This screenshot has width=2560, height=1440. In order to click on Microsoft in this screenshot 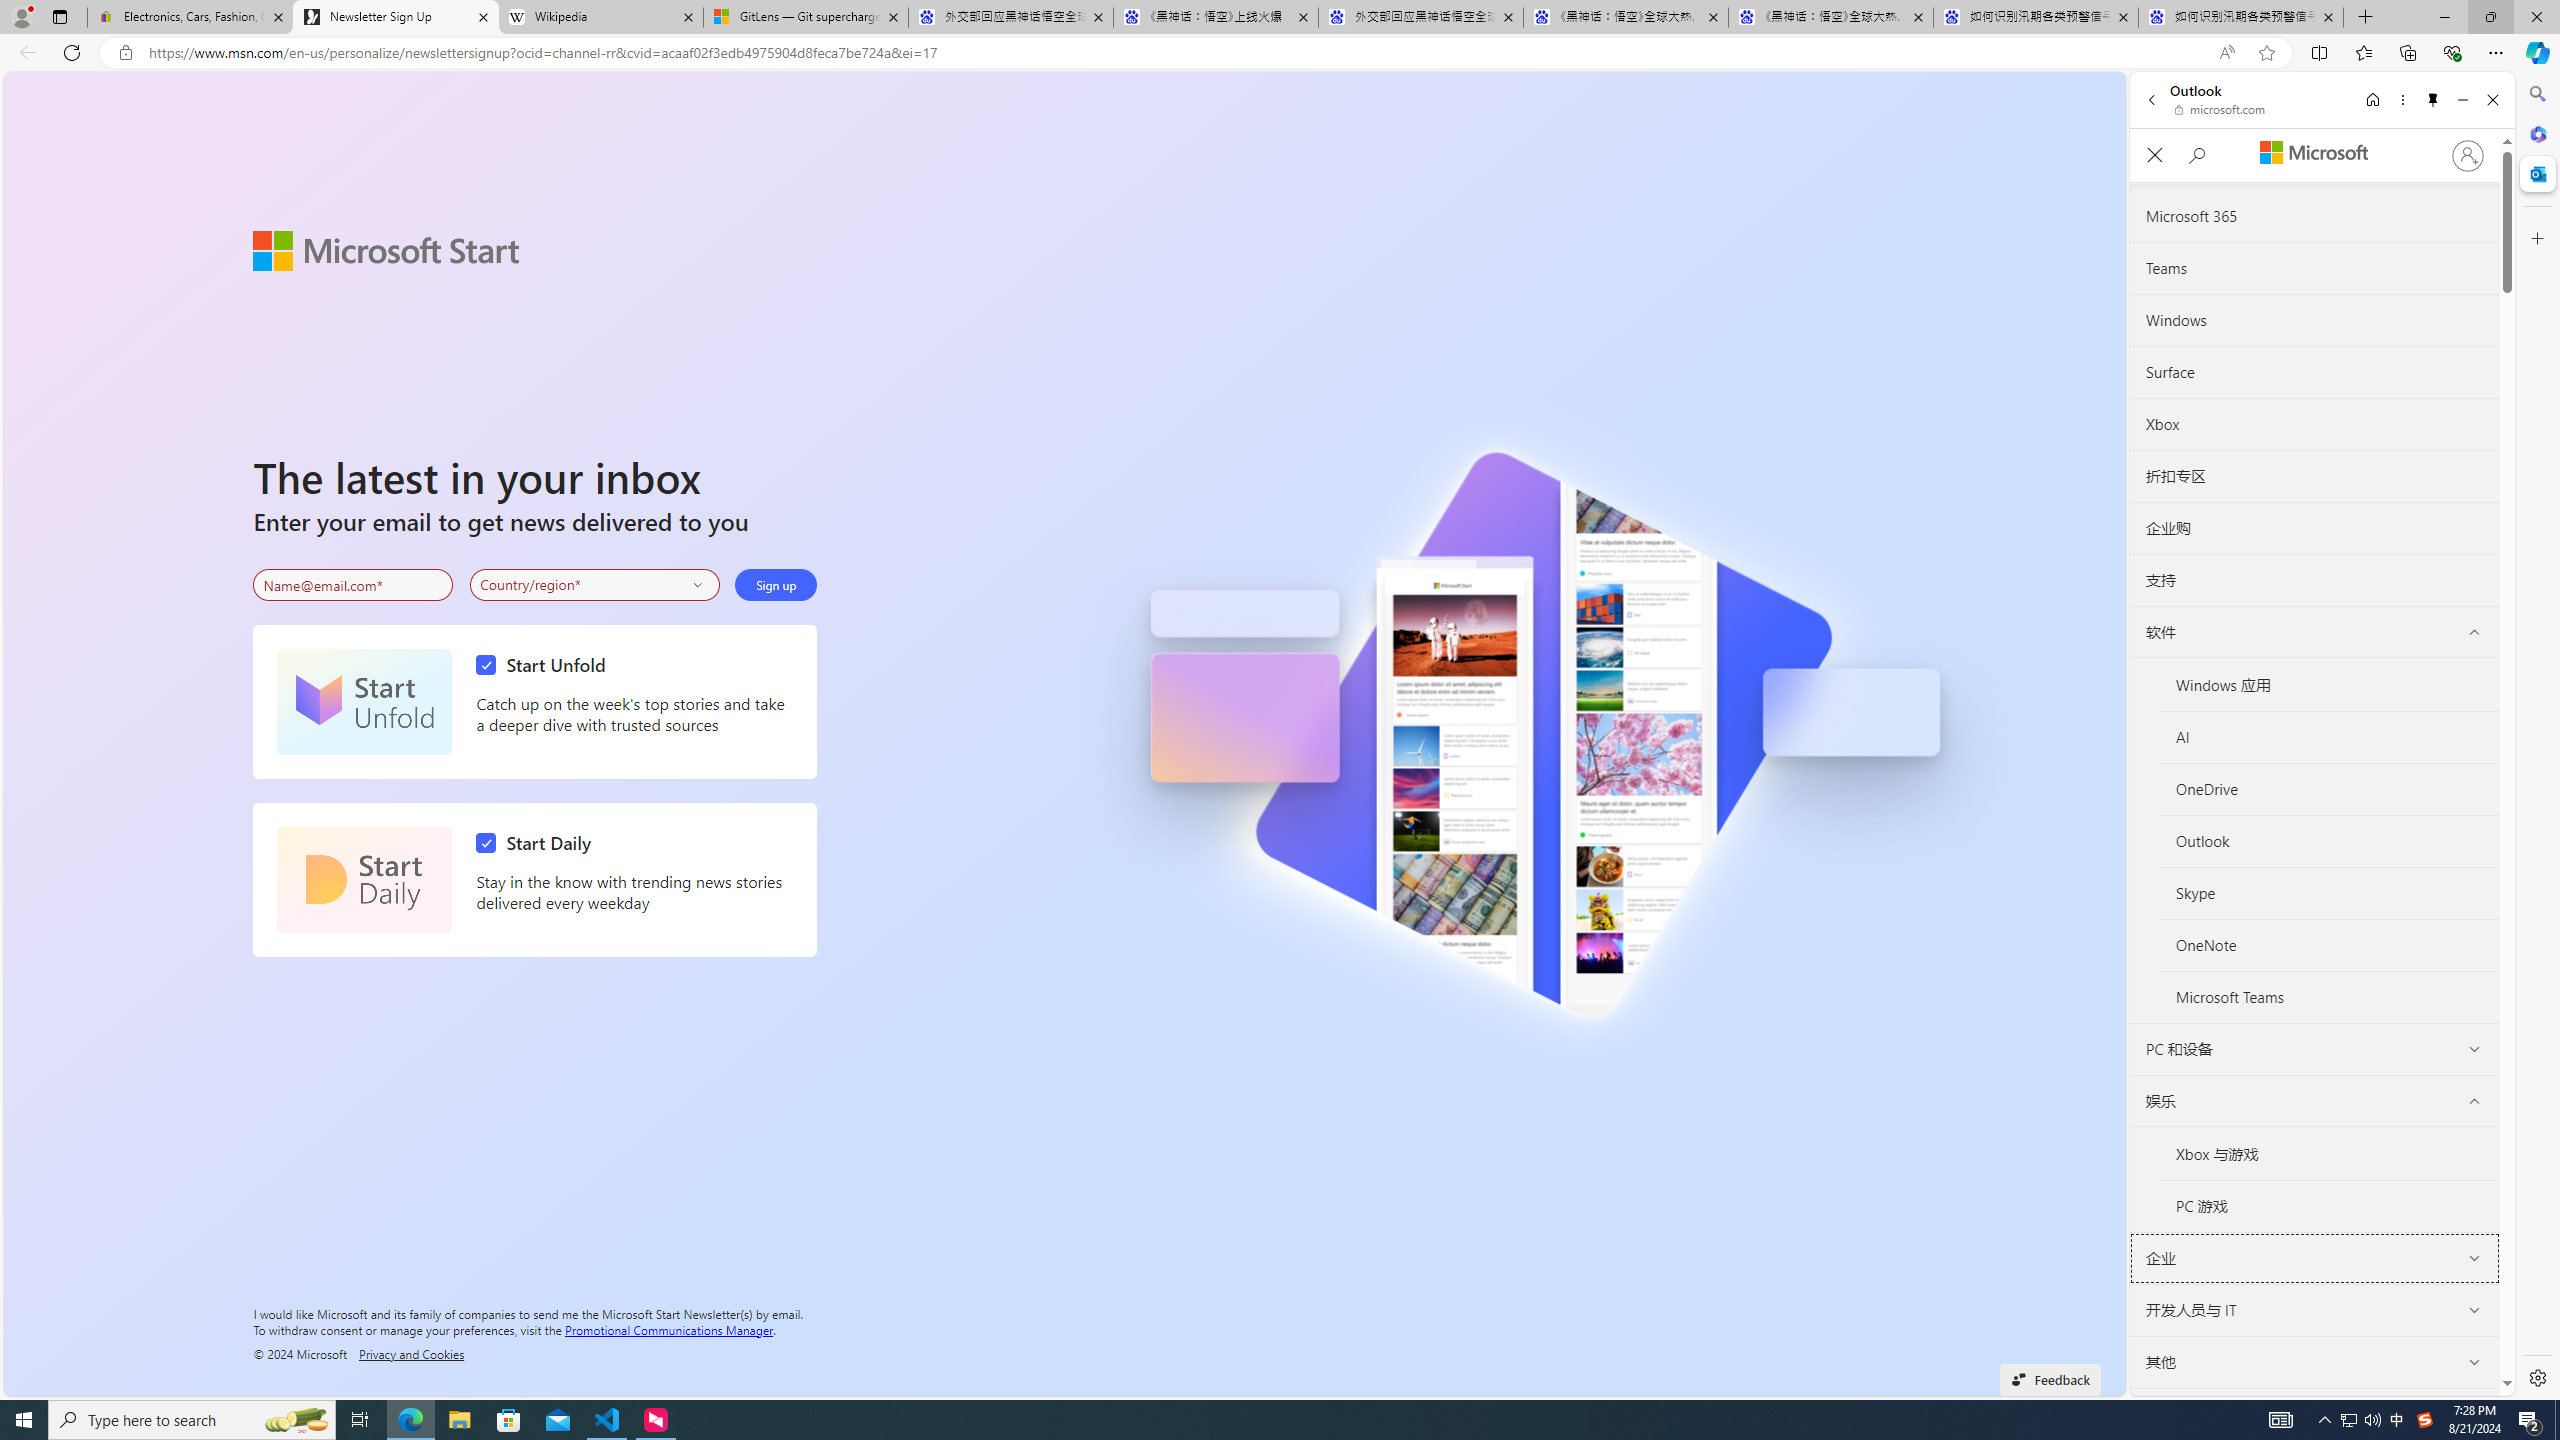, I will do `click(2314, 154)`.